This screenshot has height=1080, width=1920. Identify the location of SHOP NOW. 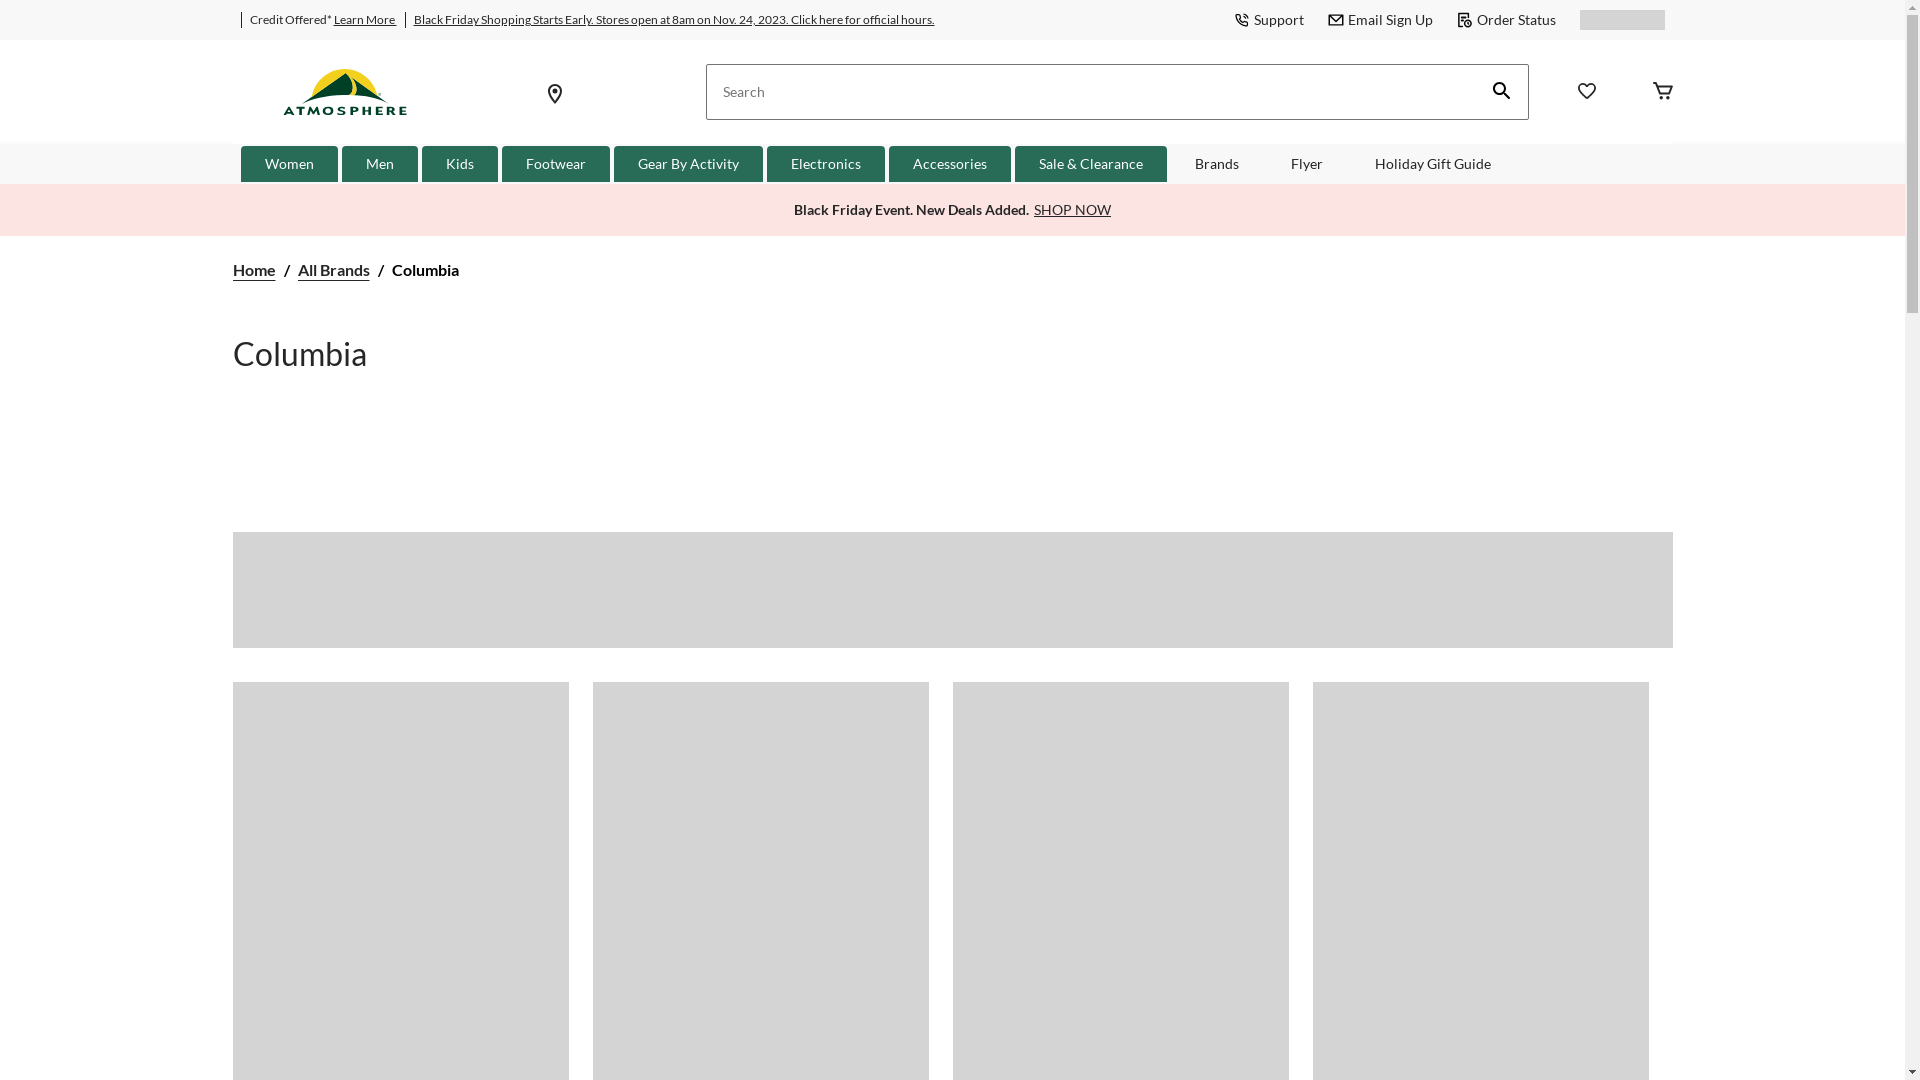
(1072, 210).